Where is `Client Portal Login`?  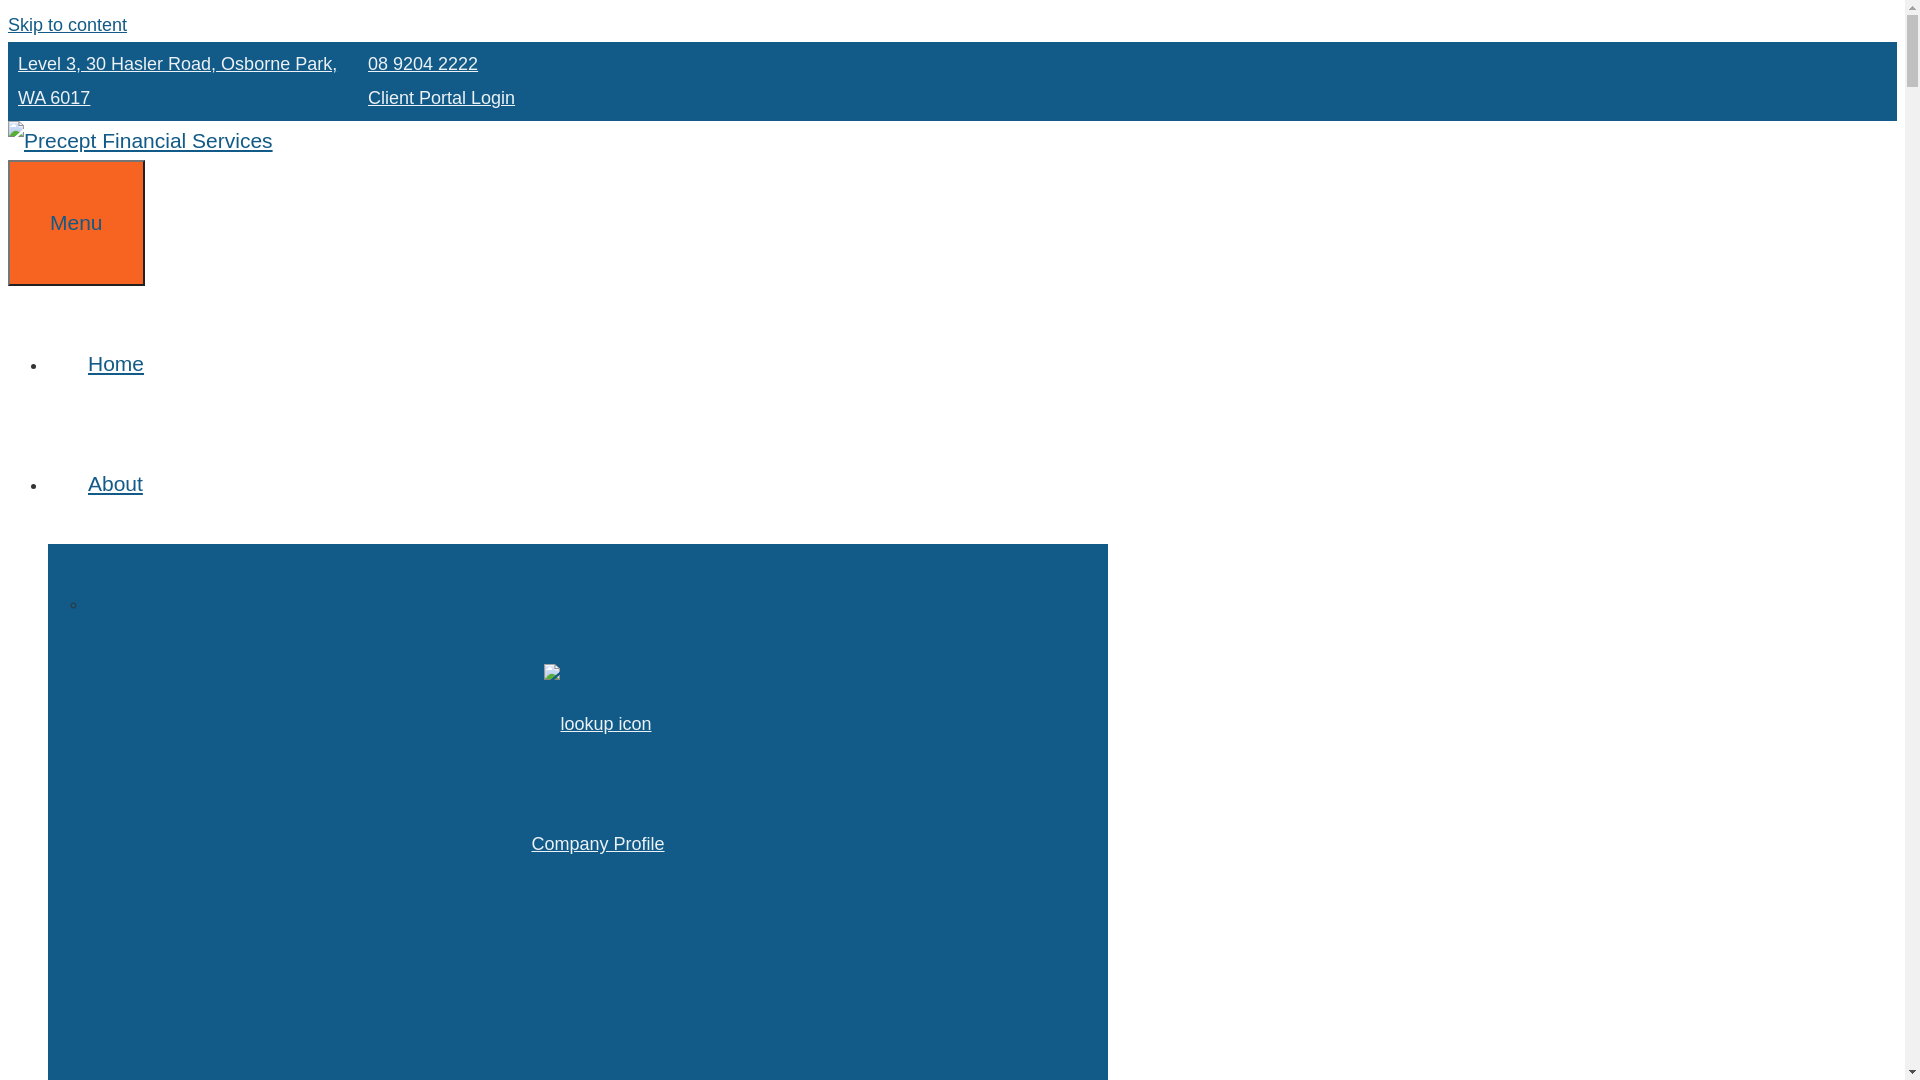
Client Portal Login is located at coordinates (442, 98).